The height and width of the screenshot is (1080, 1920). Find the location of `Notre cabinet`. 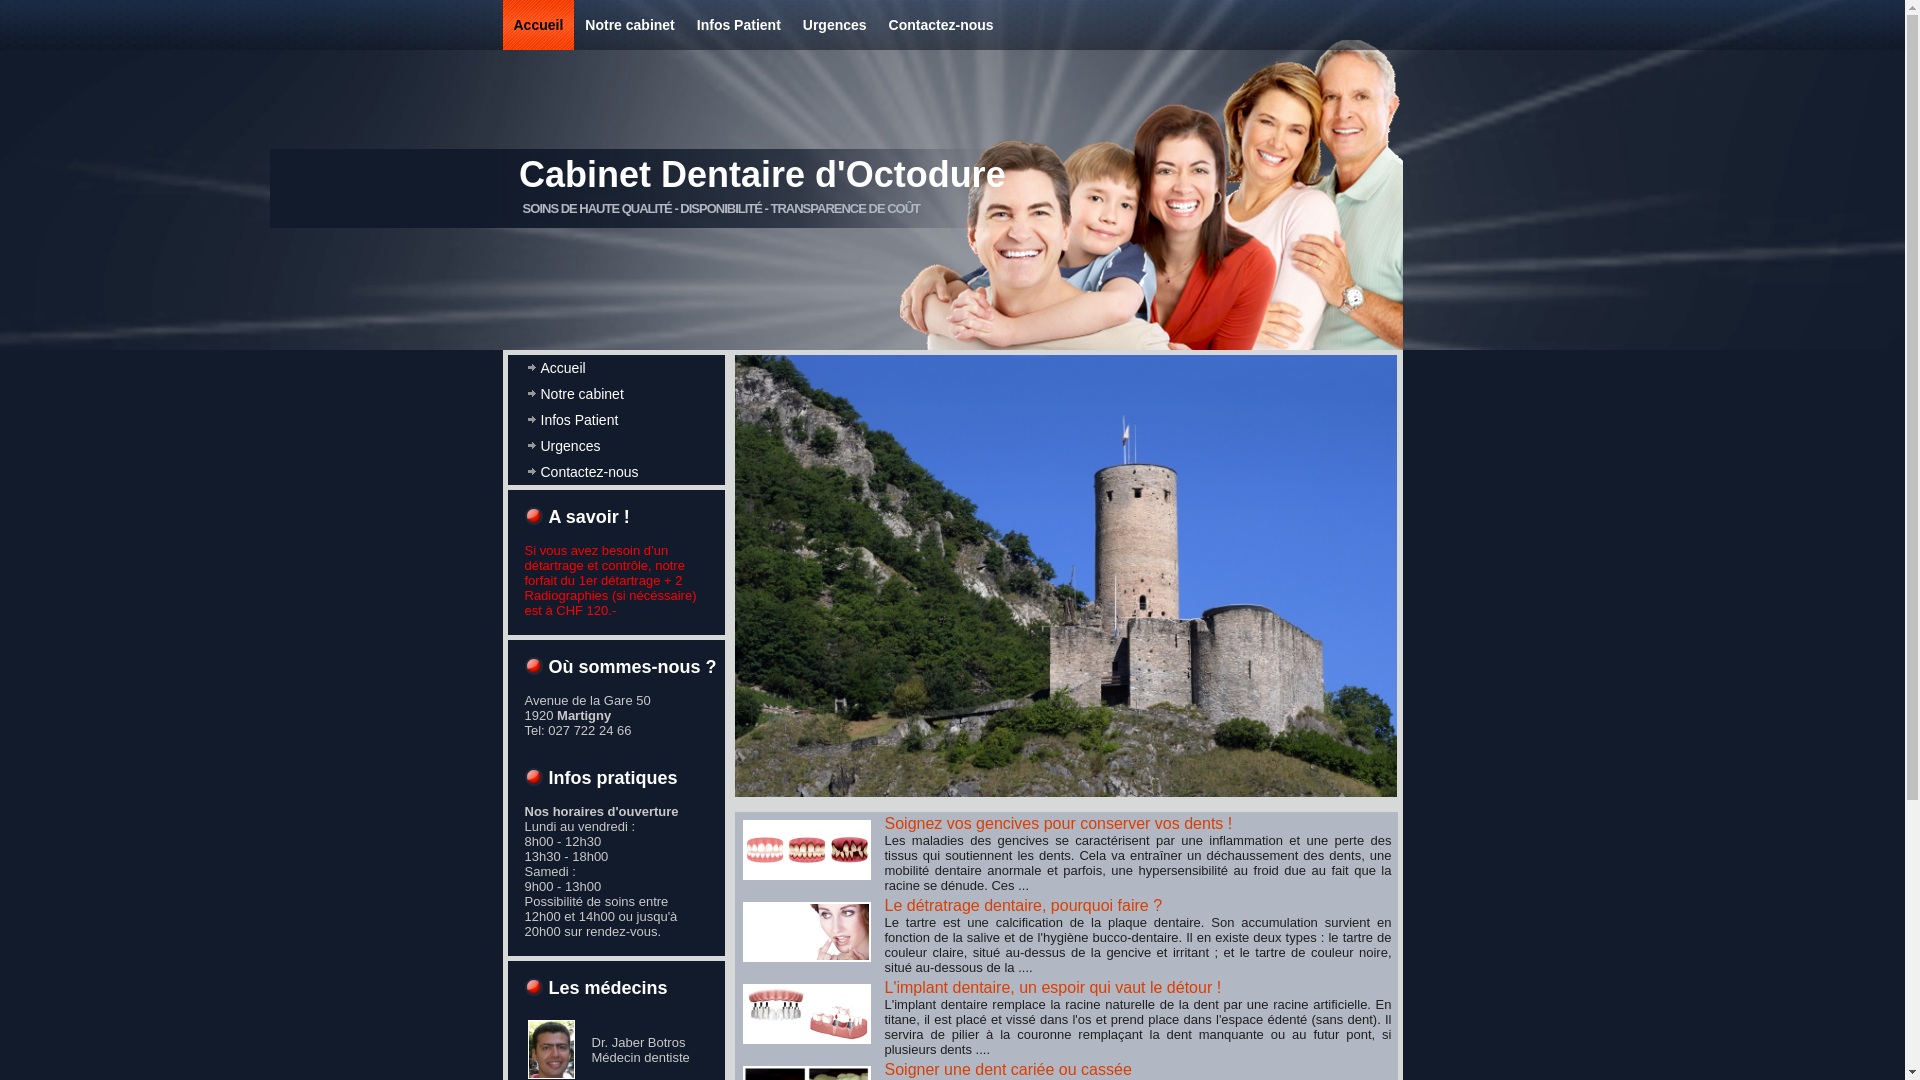

Notre cabinet is located at coordinates (630, 25).